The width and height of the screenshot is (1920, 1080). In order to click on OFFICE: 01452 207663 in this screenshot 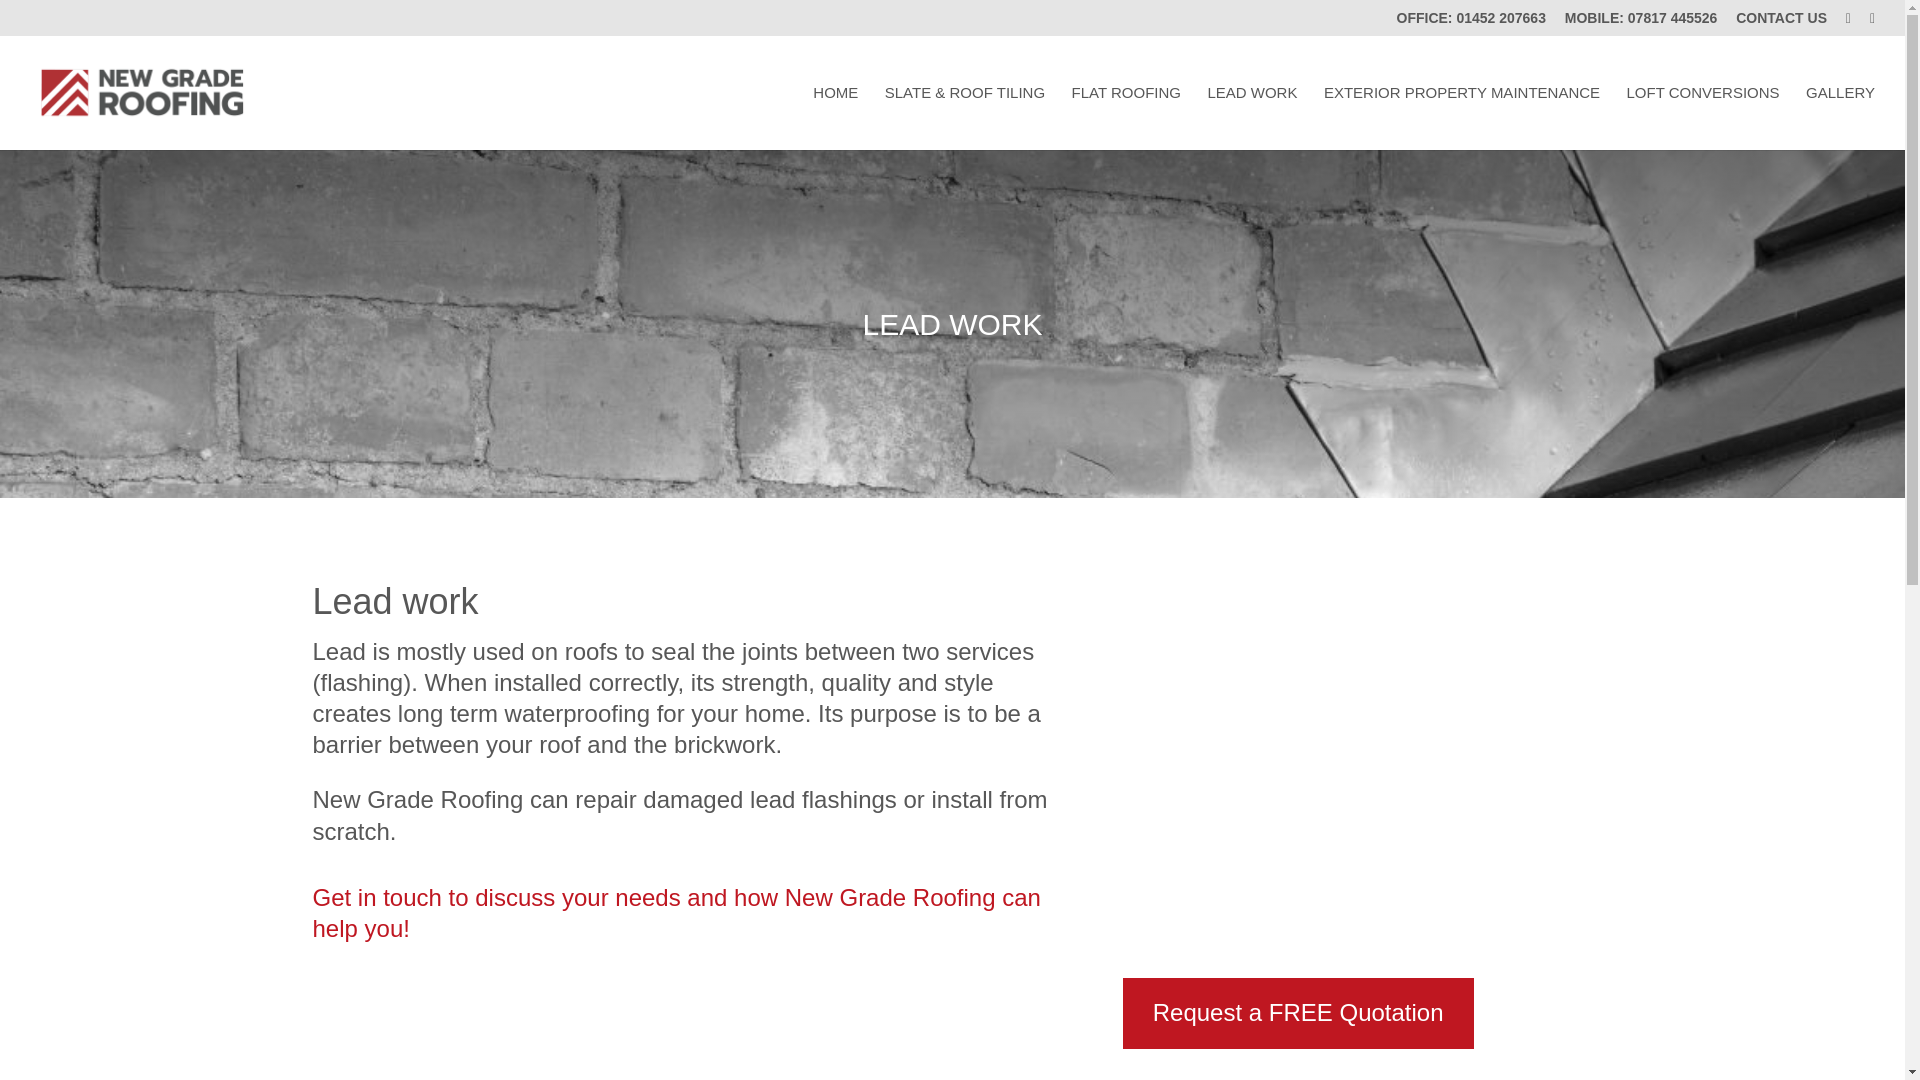, I will do `click(1470, 22)`.